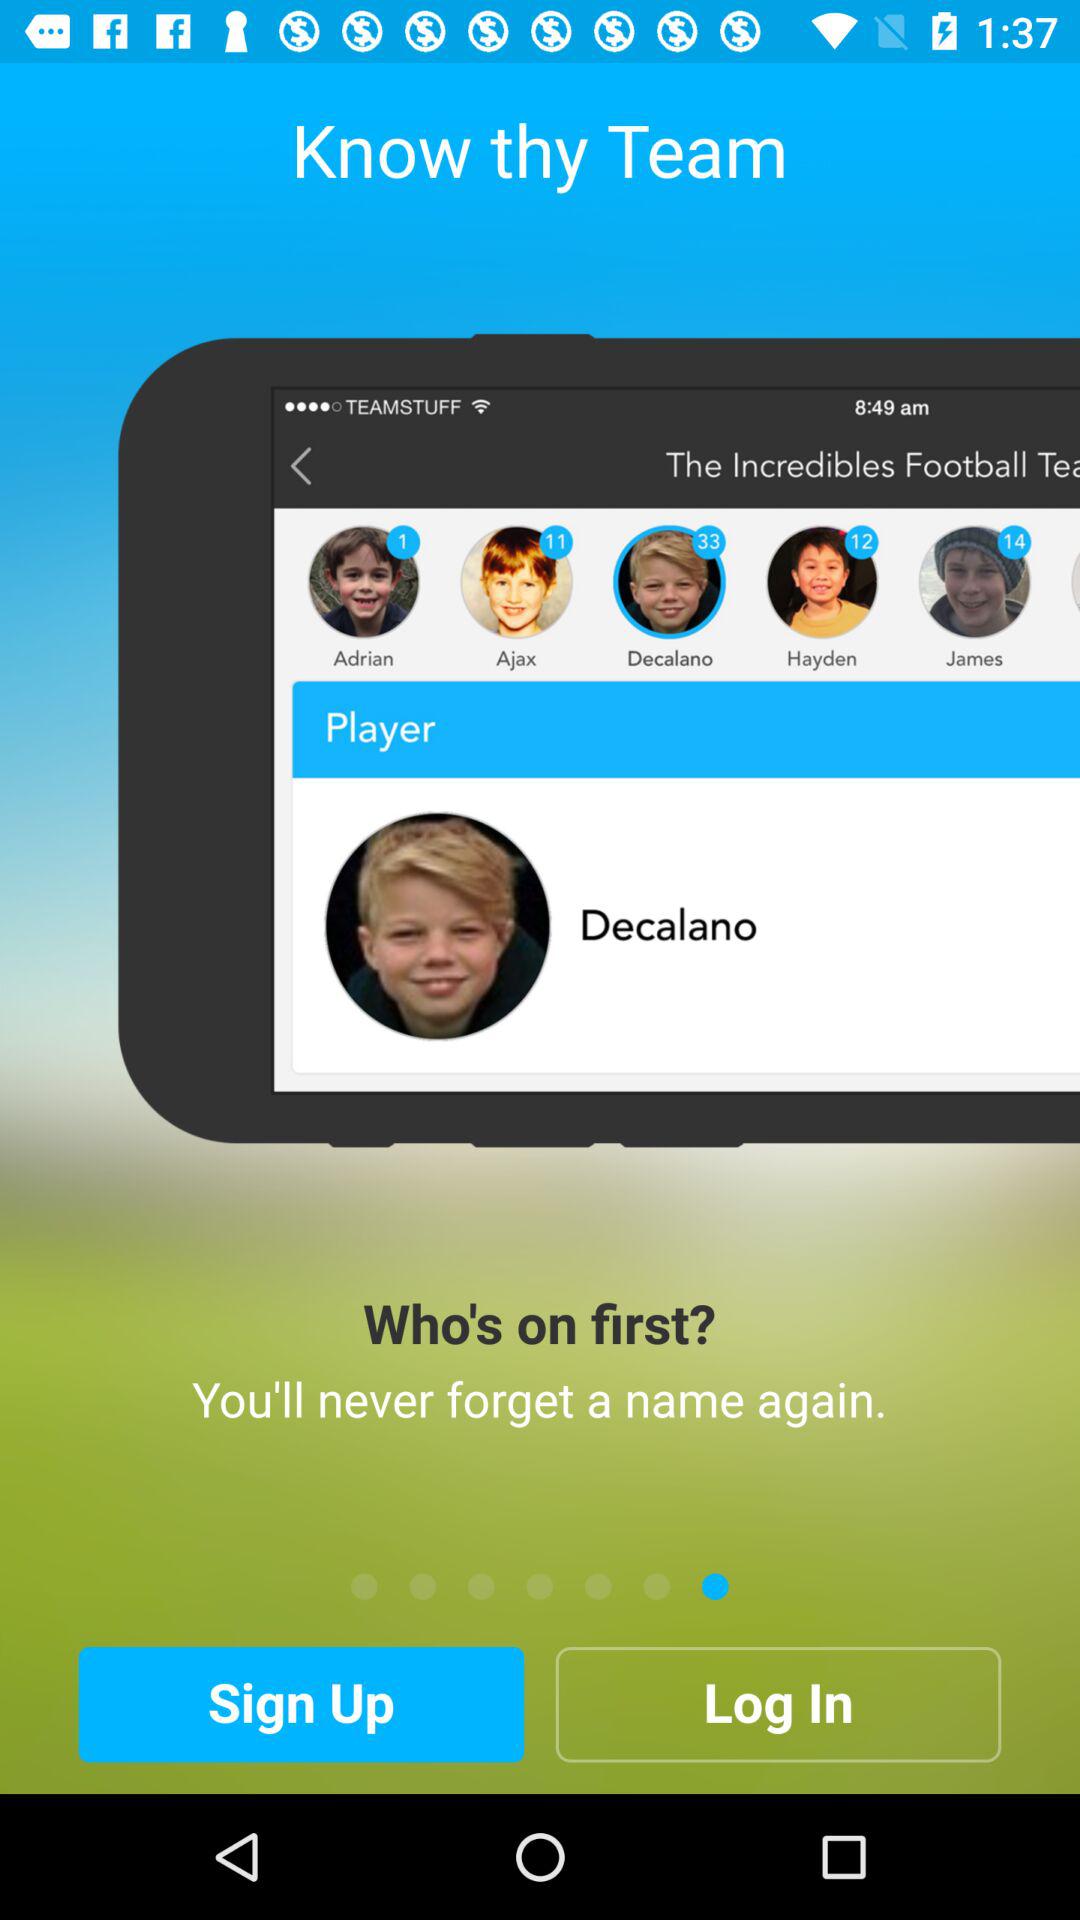 The height and width of the screenshot is (1920, 1080). I want to click on press the icon above log in item, so click(715, 1586).